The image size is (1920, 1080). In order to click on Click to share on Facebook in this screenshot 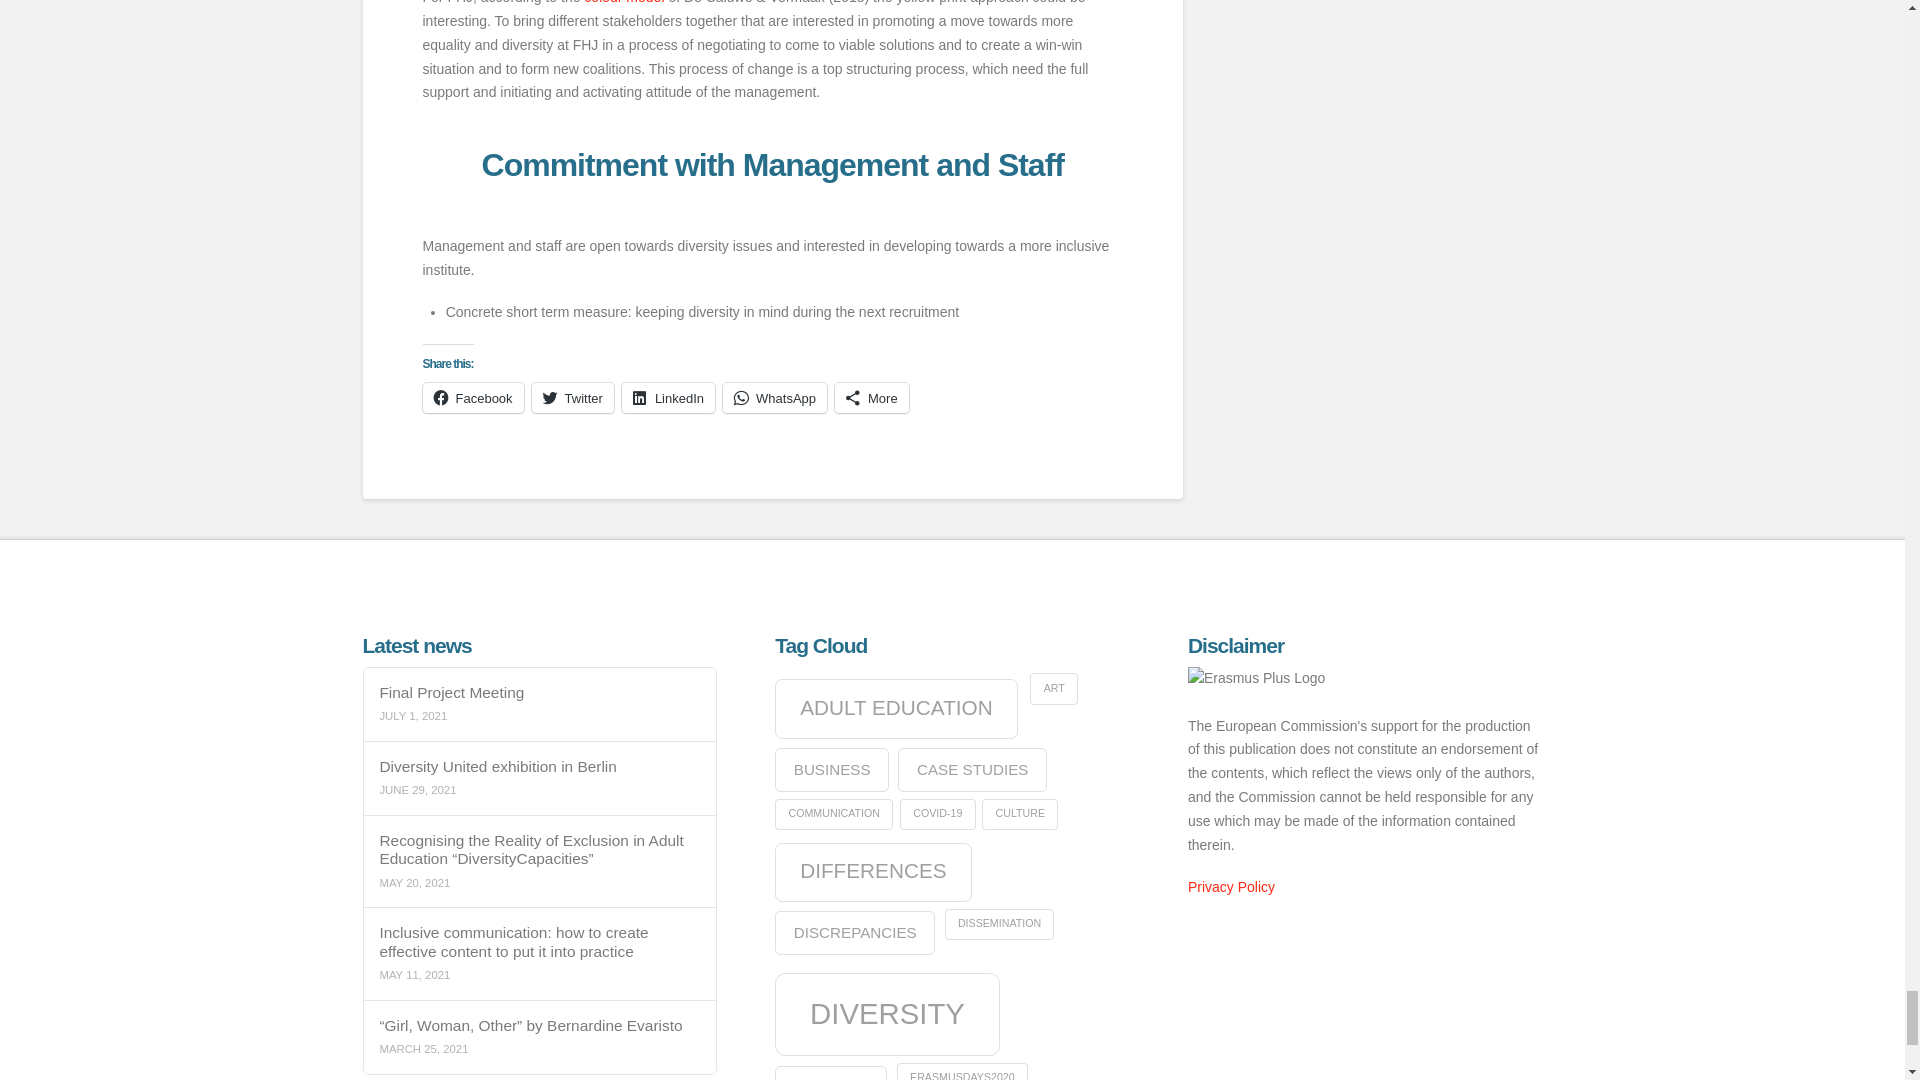, I will do `click(472, 398)`.